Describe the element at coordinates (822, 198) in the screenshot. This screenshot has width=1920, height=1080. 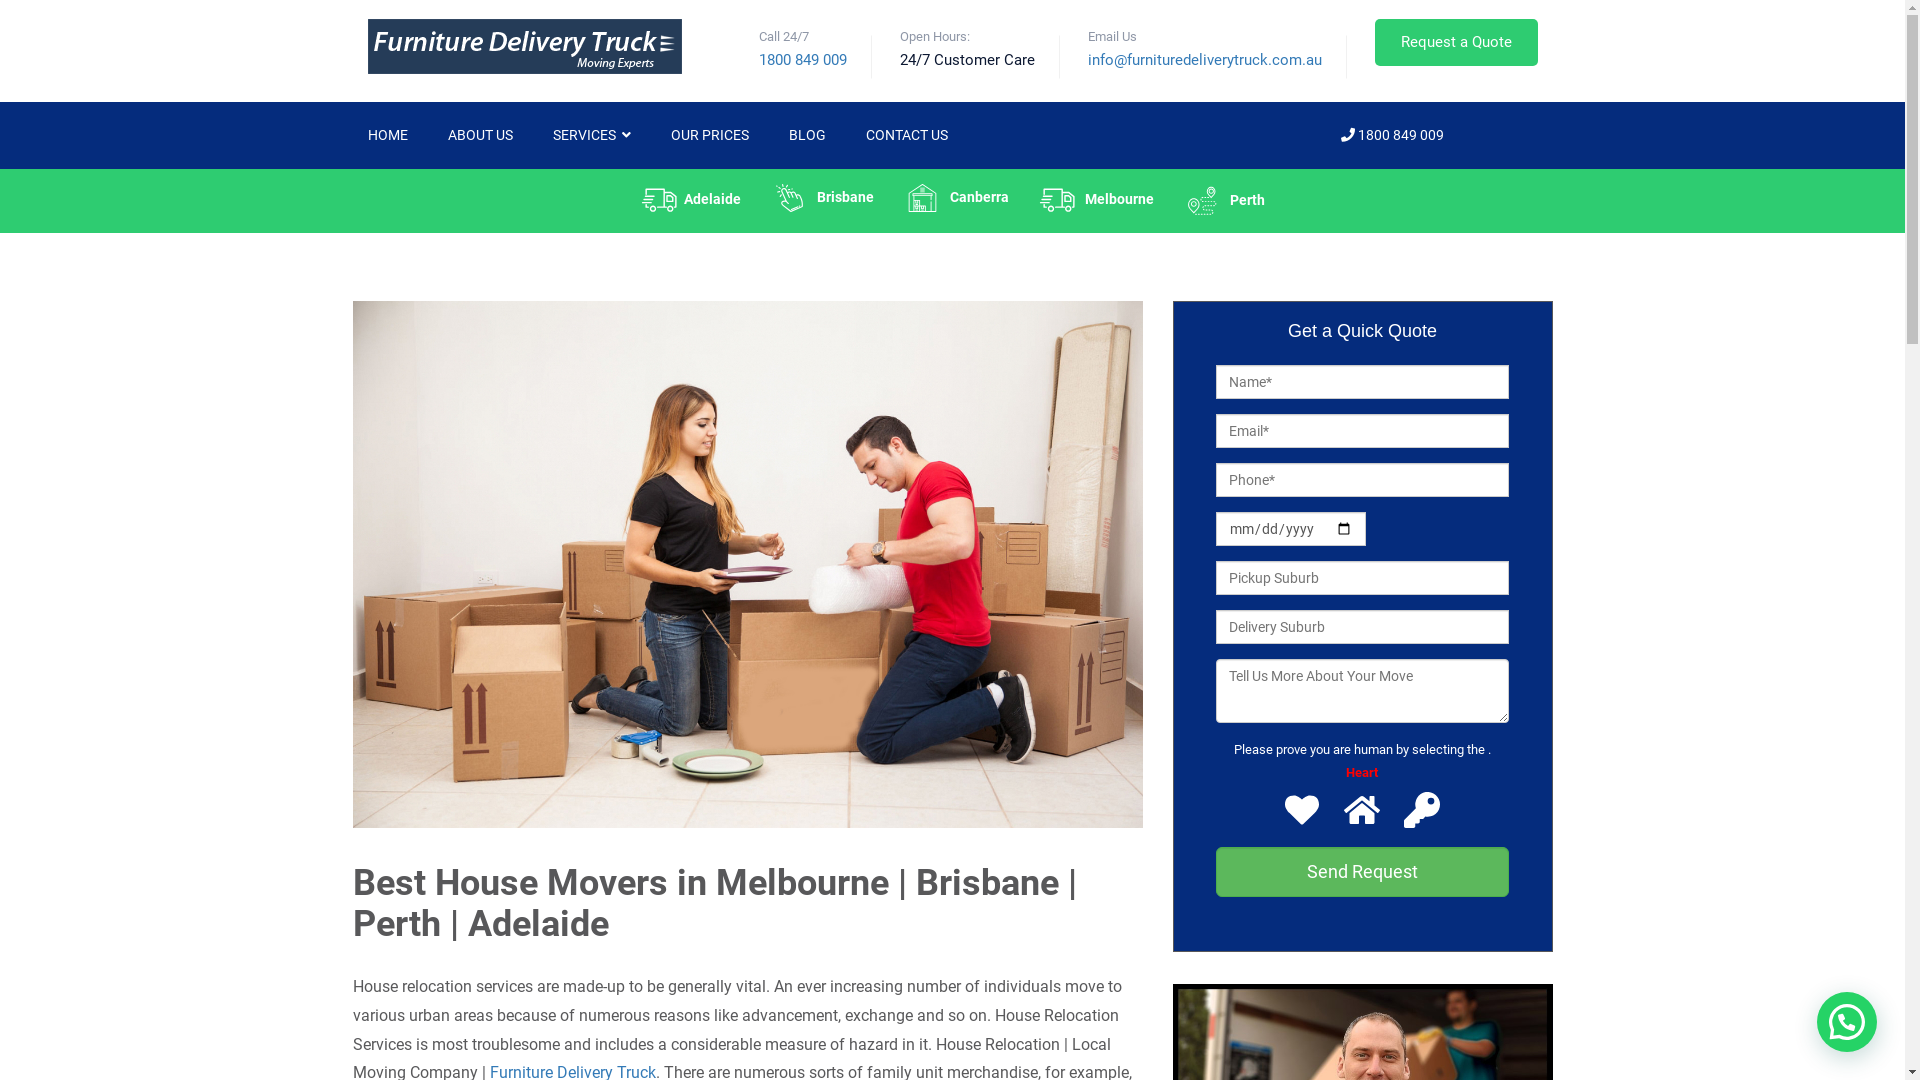
I see `Brisbane` at that location.